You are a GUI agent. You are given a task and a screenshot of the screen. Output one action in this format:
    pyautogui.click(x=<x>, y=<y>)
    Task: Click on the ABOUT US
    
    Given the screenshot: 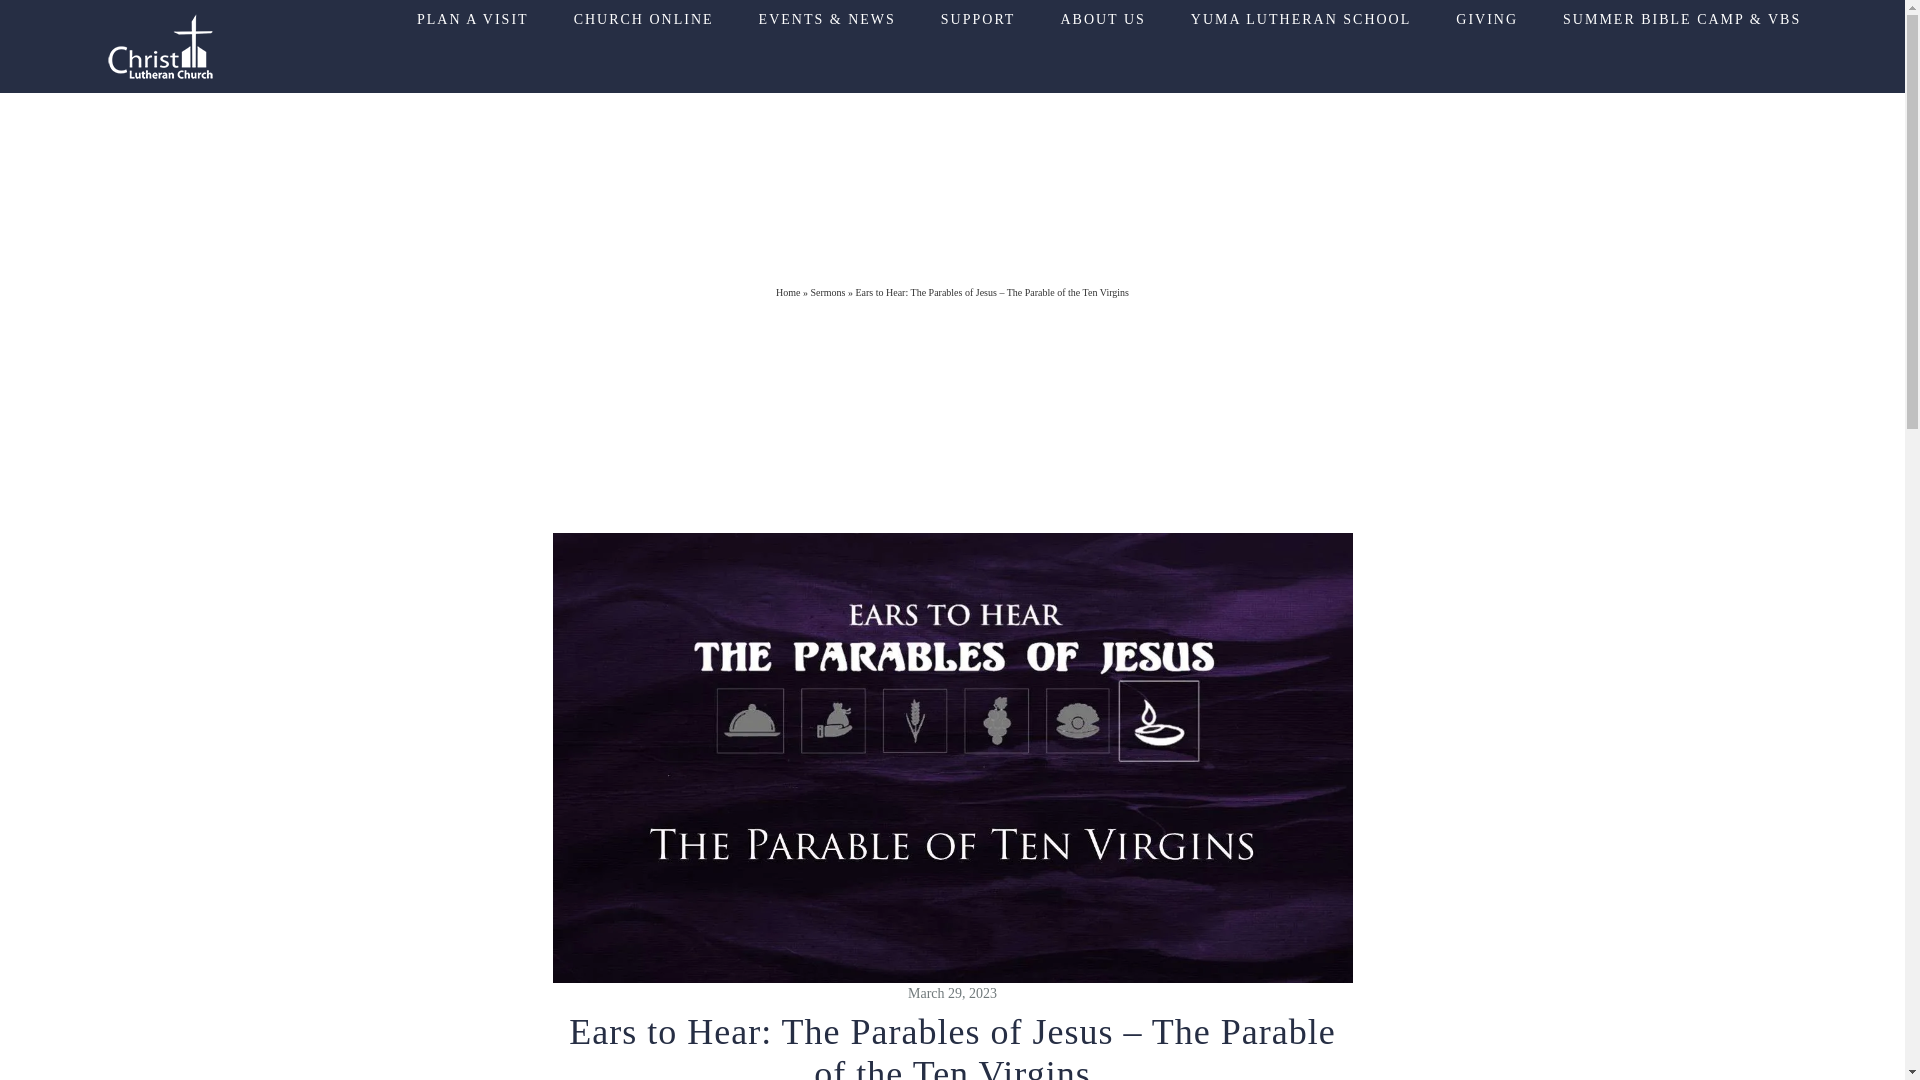 What is the action you would take?
    pyautogui.click(x=1102, y=20)
    